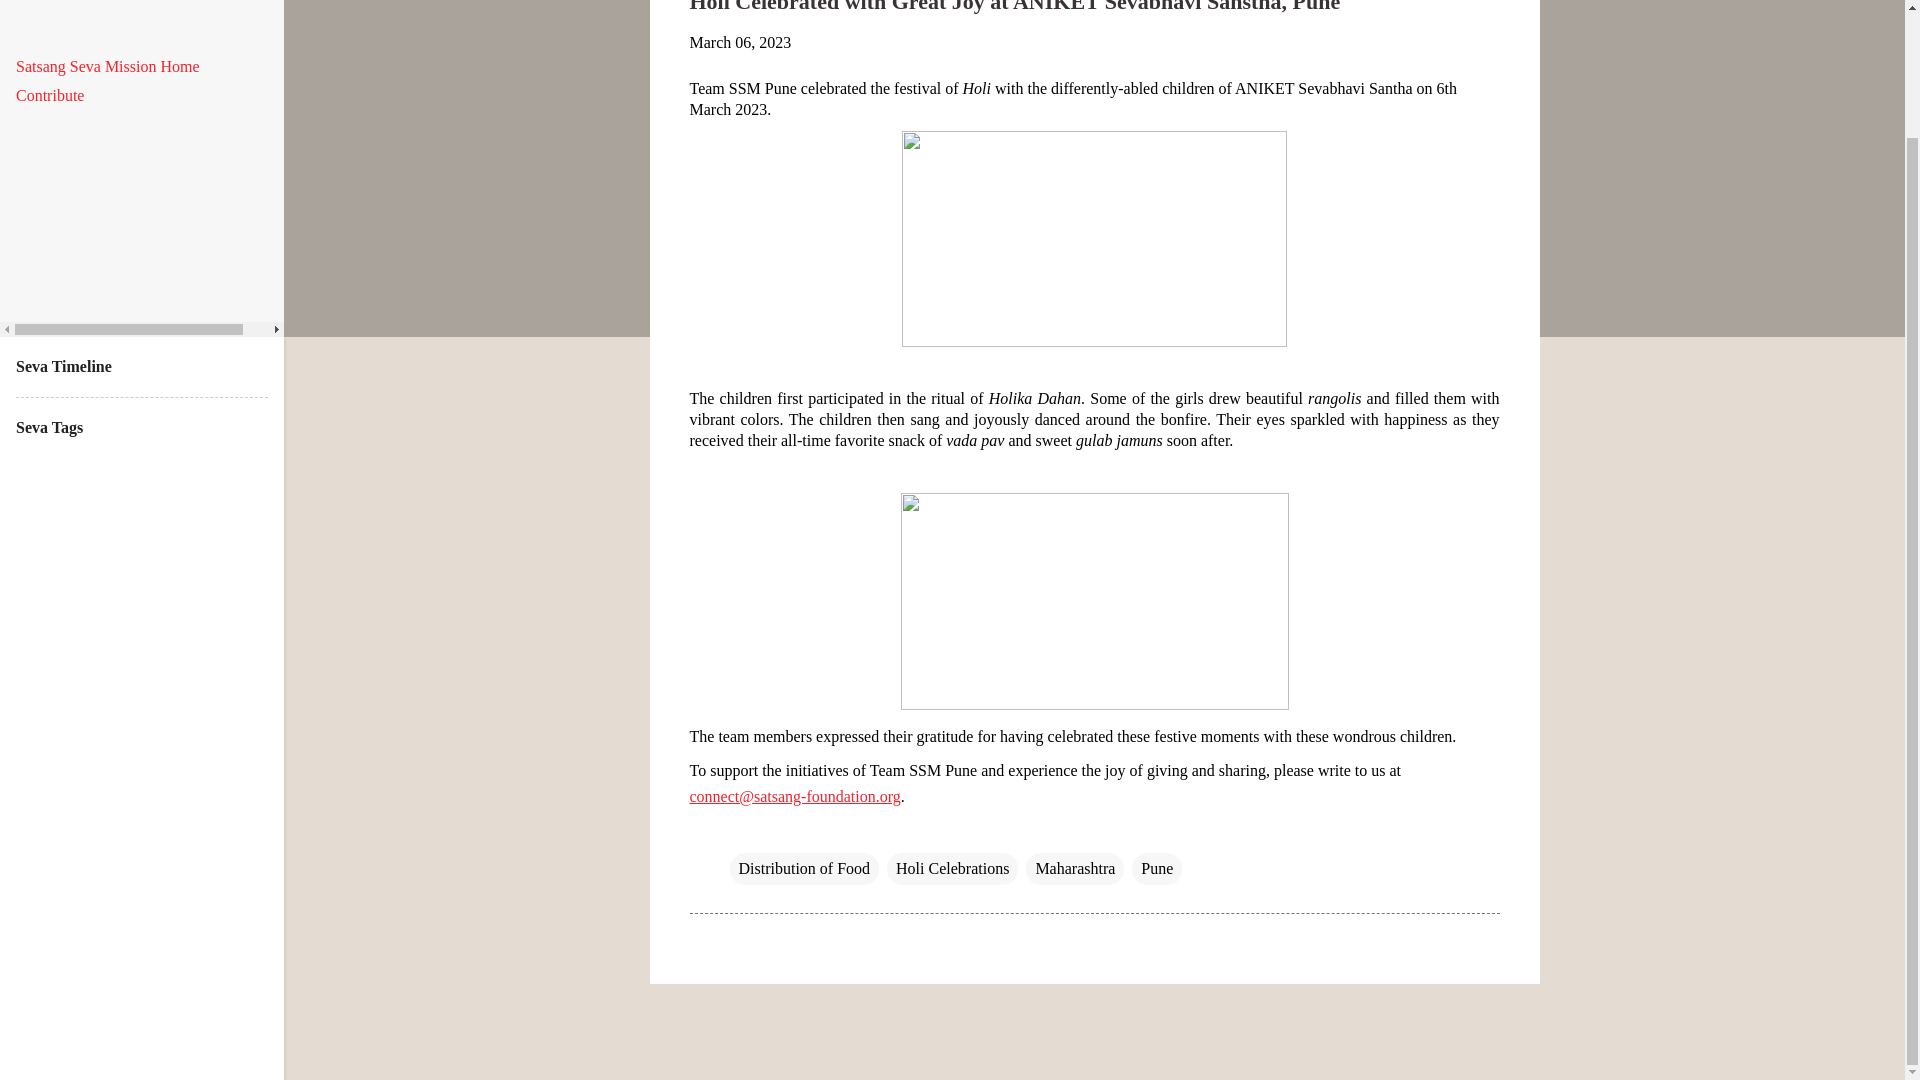  Describe the element at coordinates (1157, 868) in the screenshot. I see `Pune` at that location.